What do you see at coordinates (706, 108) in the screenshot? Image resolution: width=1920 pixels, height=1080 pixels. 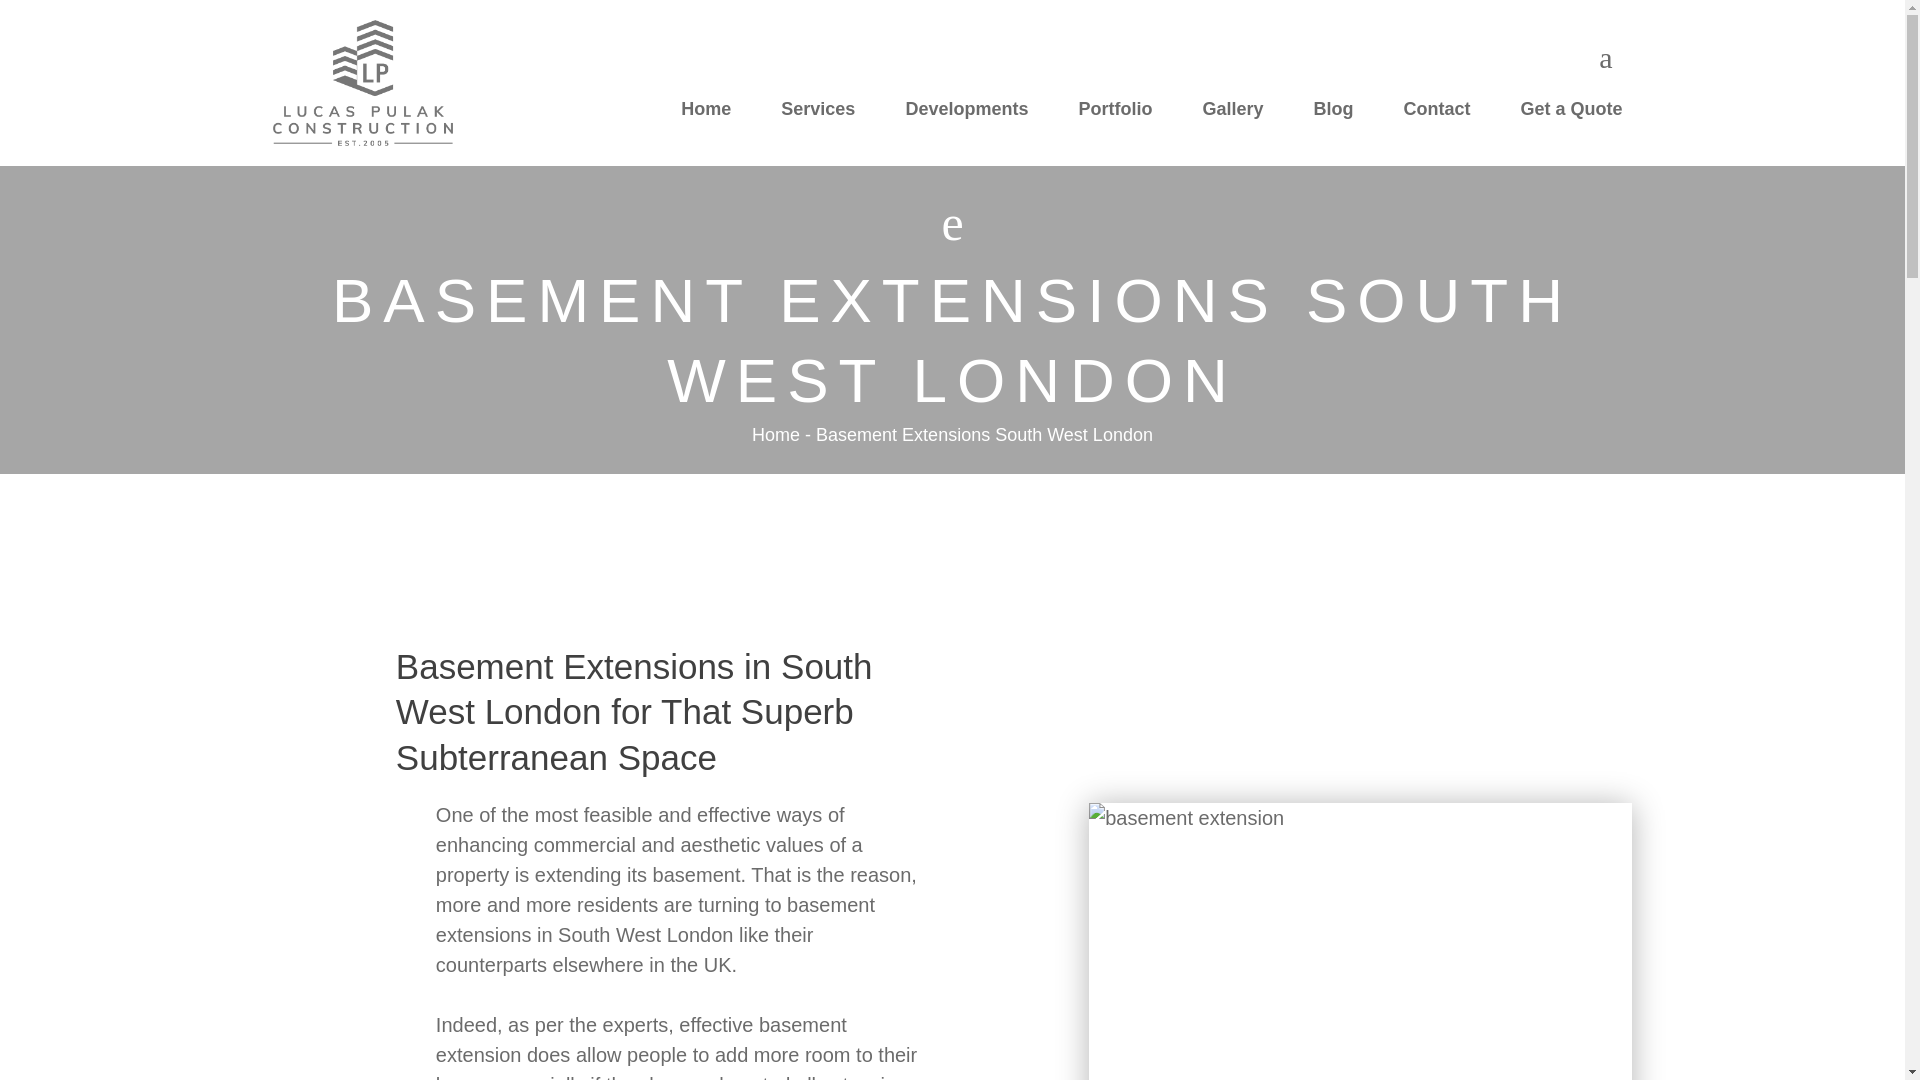 I see `Home` at bounding box center [706, 108].